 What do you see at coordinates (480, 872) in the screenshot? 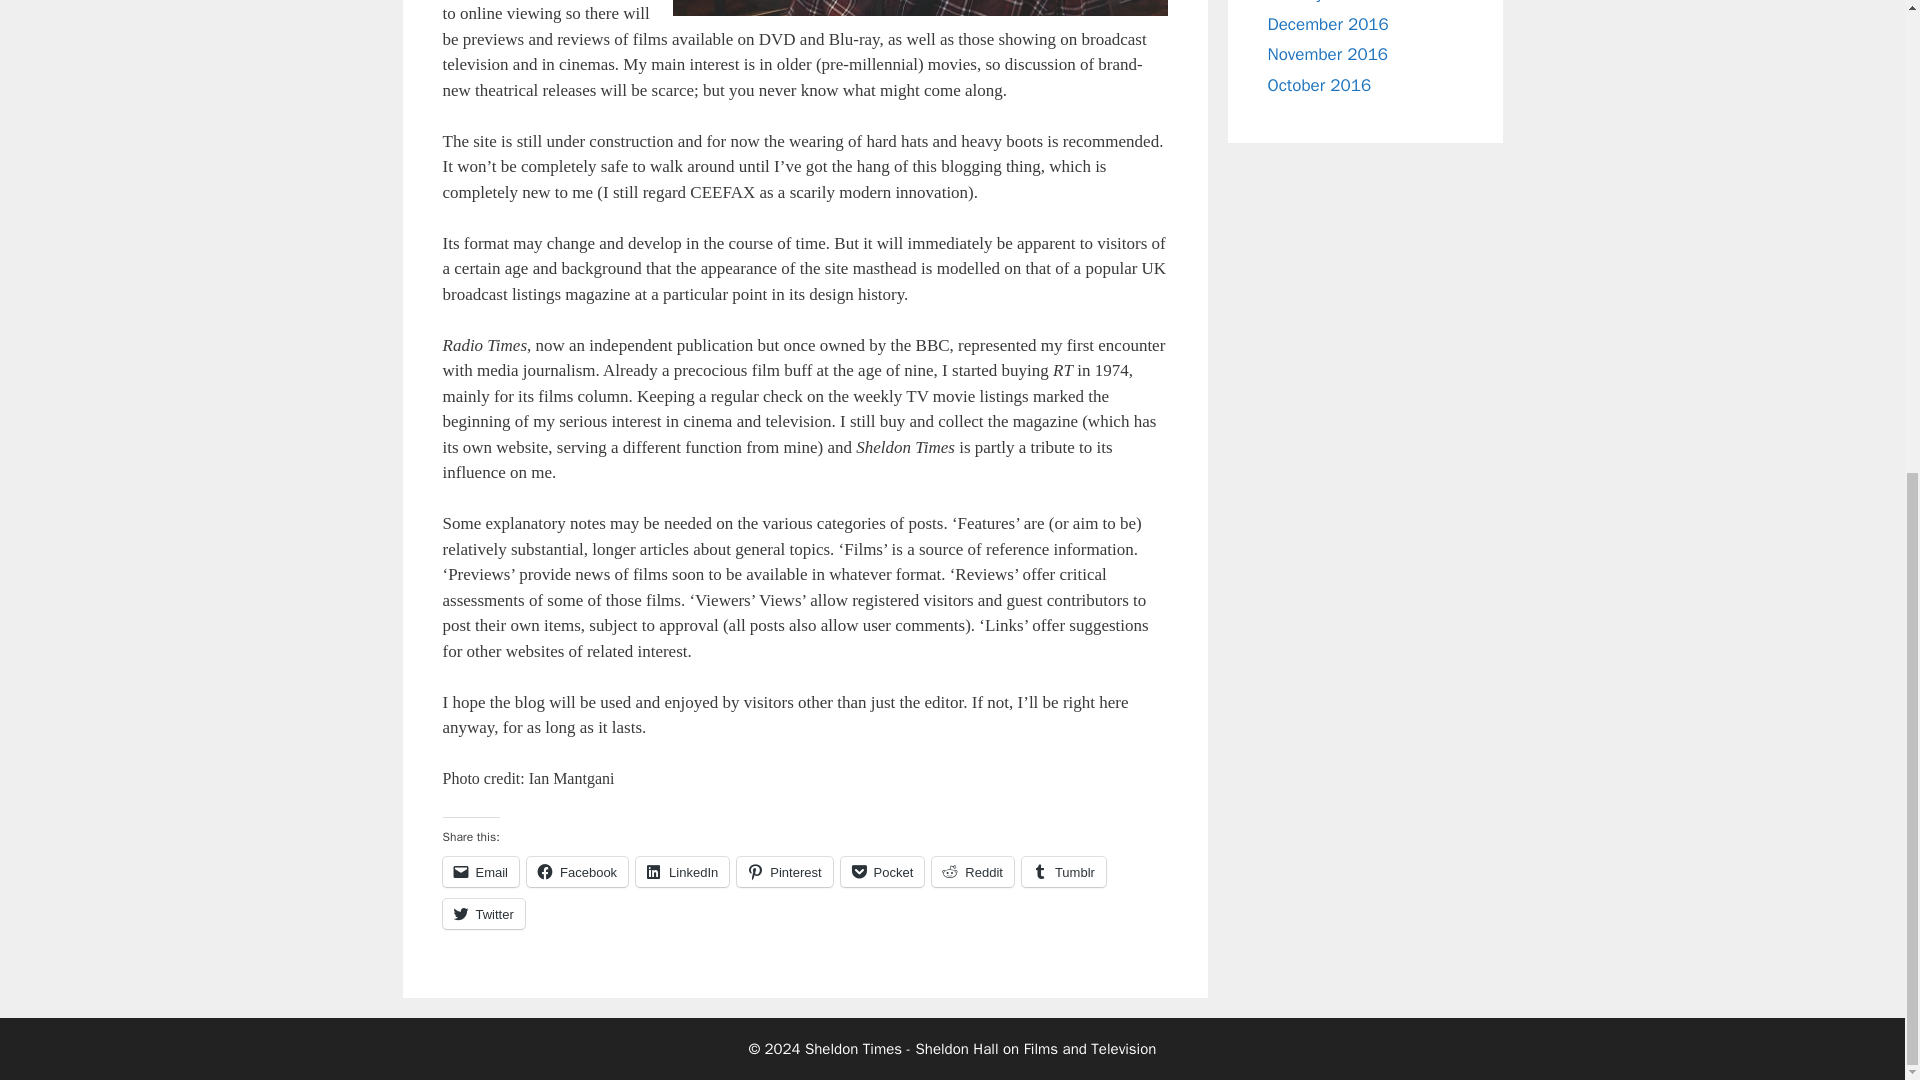
I see `Email` at bounding box center [480, 872].